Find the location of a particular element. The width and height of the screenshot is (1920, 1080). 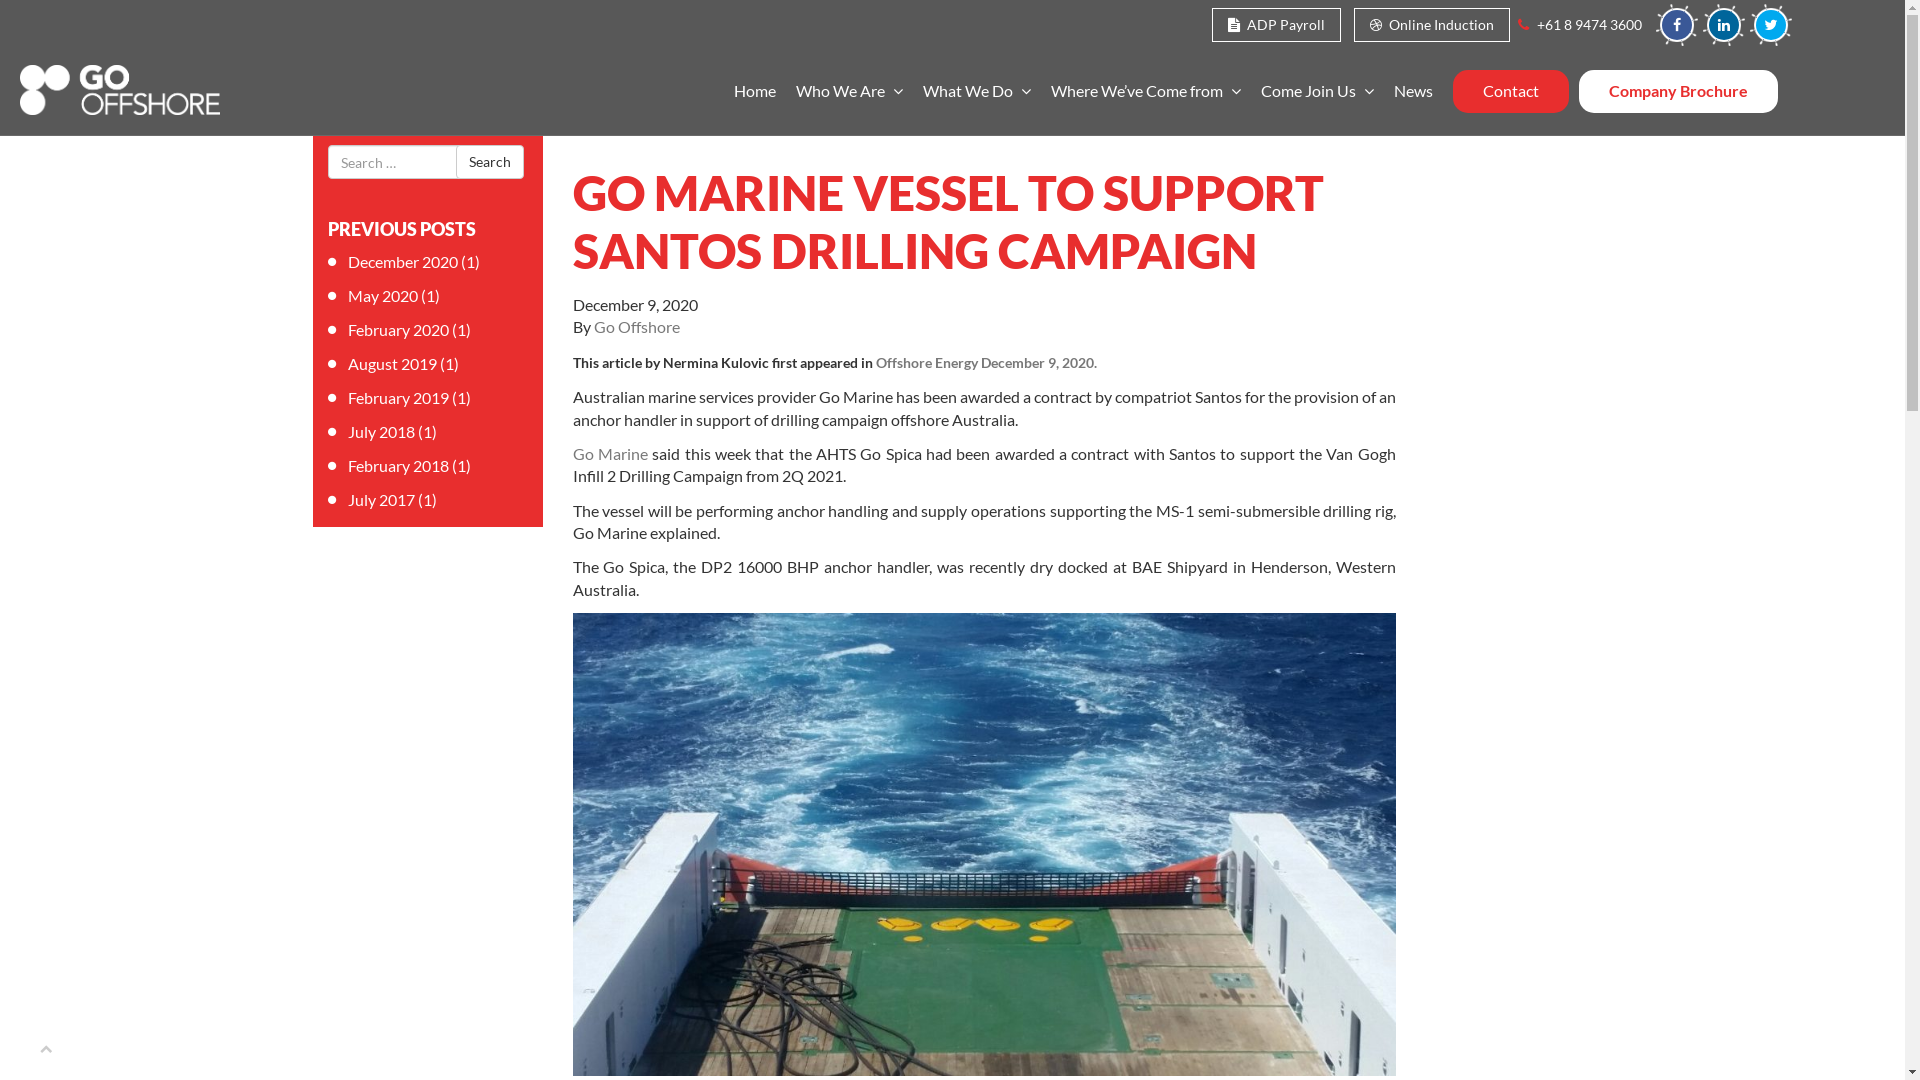

What We Do is located at coordinates (976, 92).